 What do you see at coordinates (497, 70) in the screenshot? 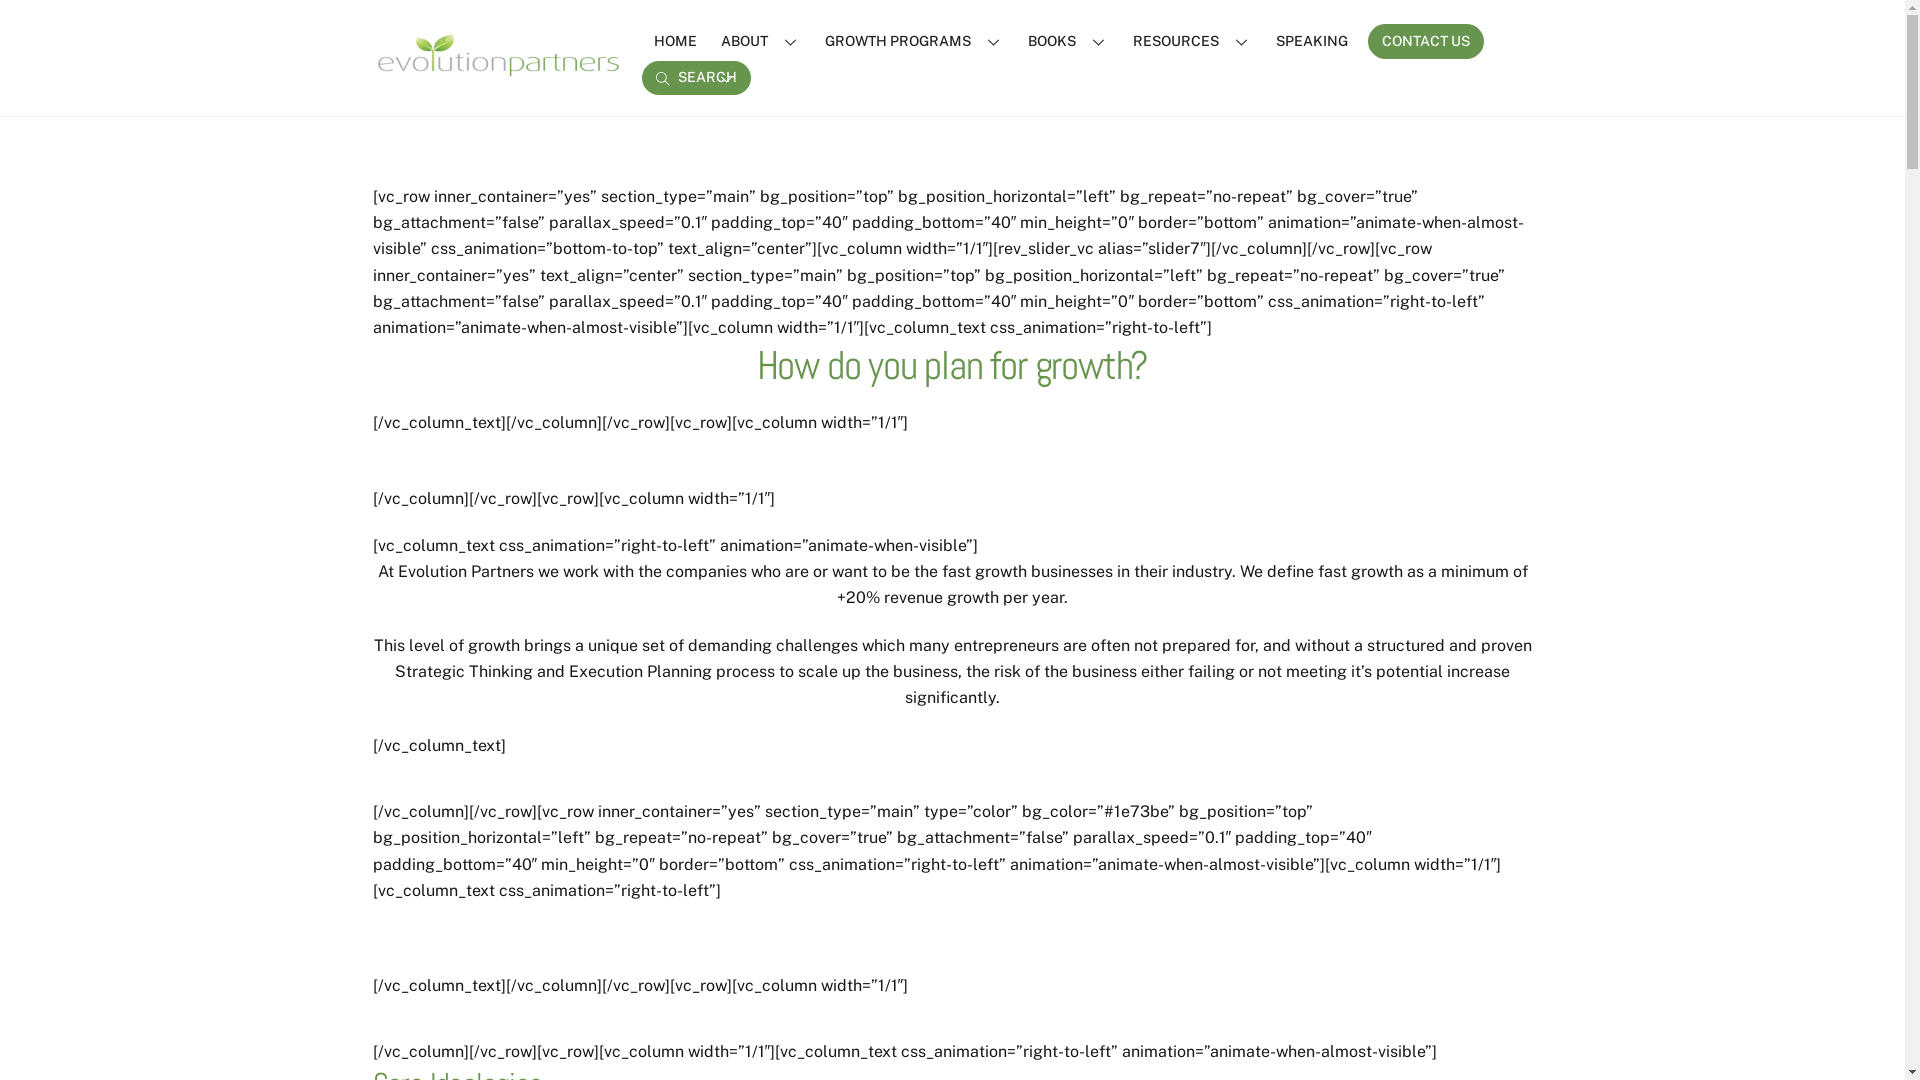
I see `Evolution Partners` at bounding box center [497, 70].